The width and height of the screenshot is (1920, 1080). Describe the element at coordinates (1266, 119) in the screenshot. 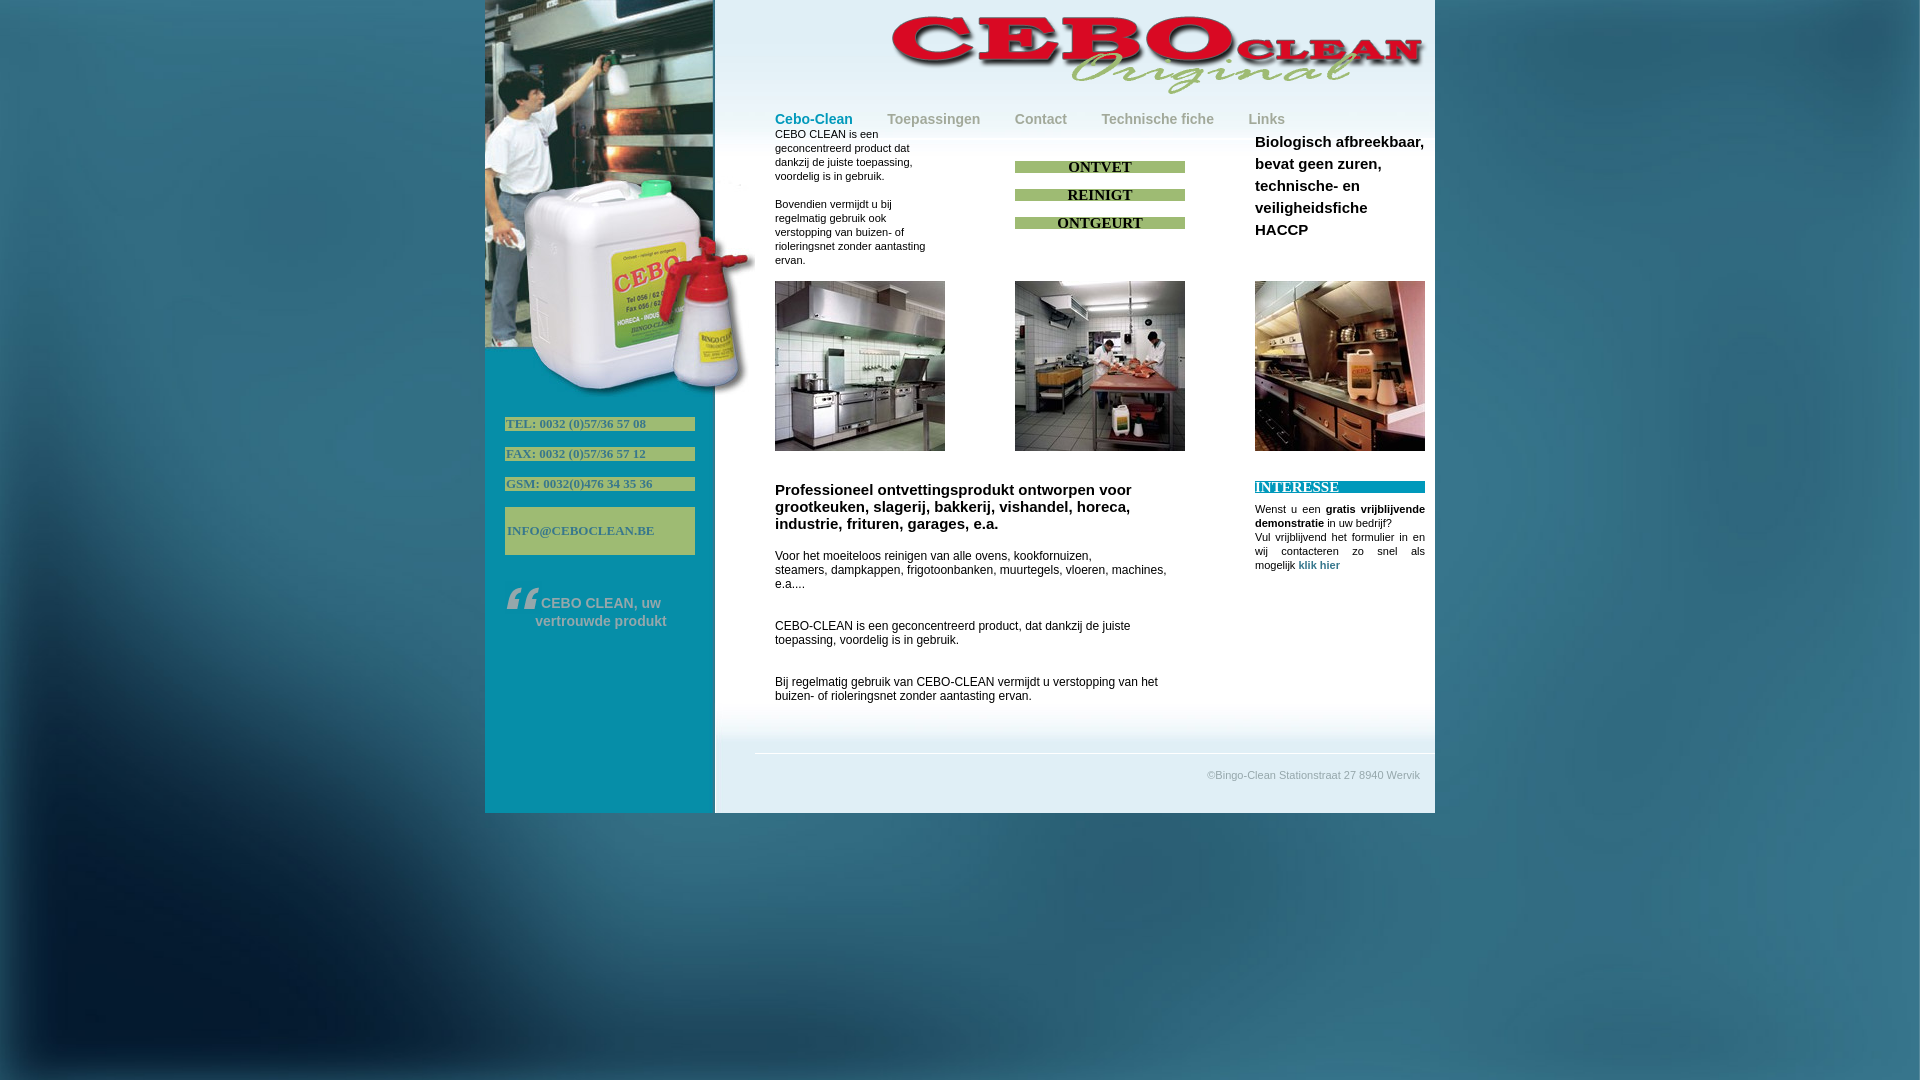

I see `Links` at that location.